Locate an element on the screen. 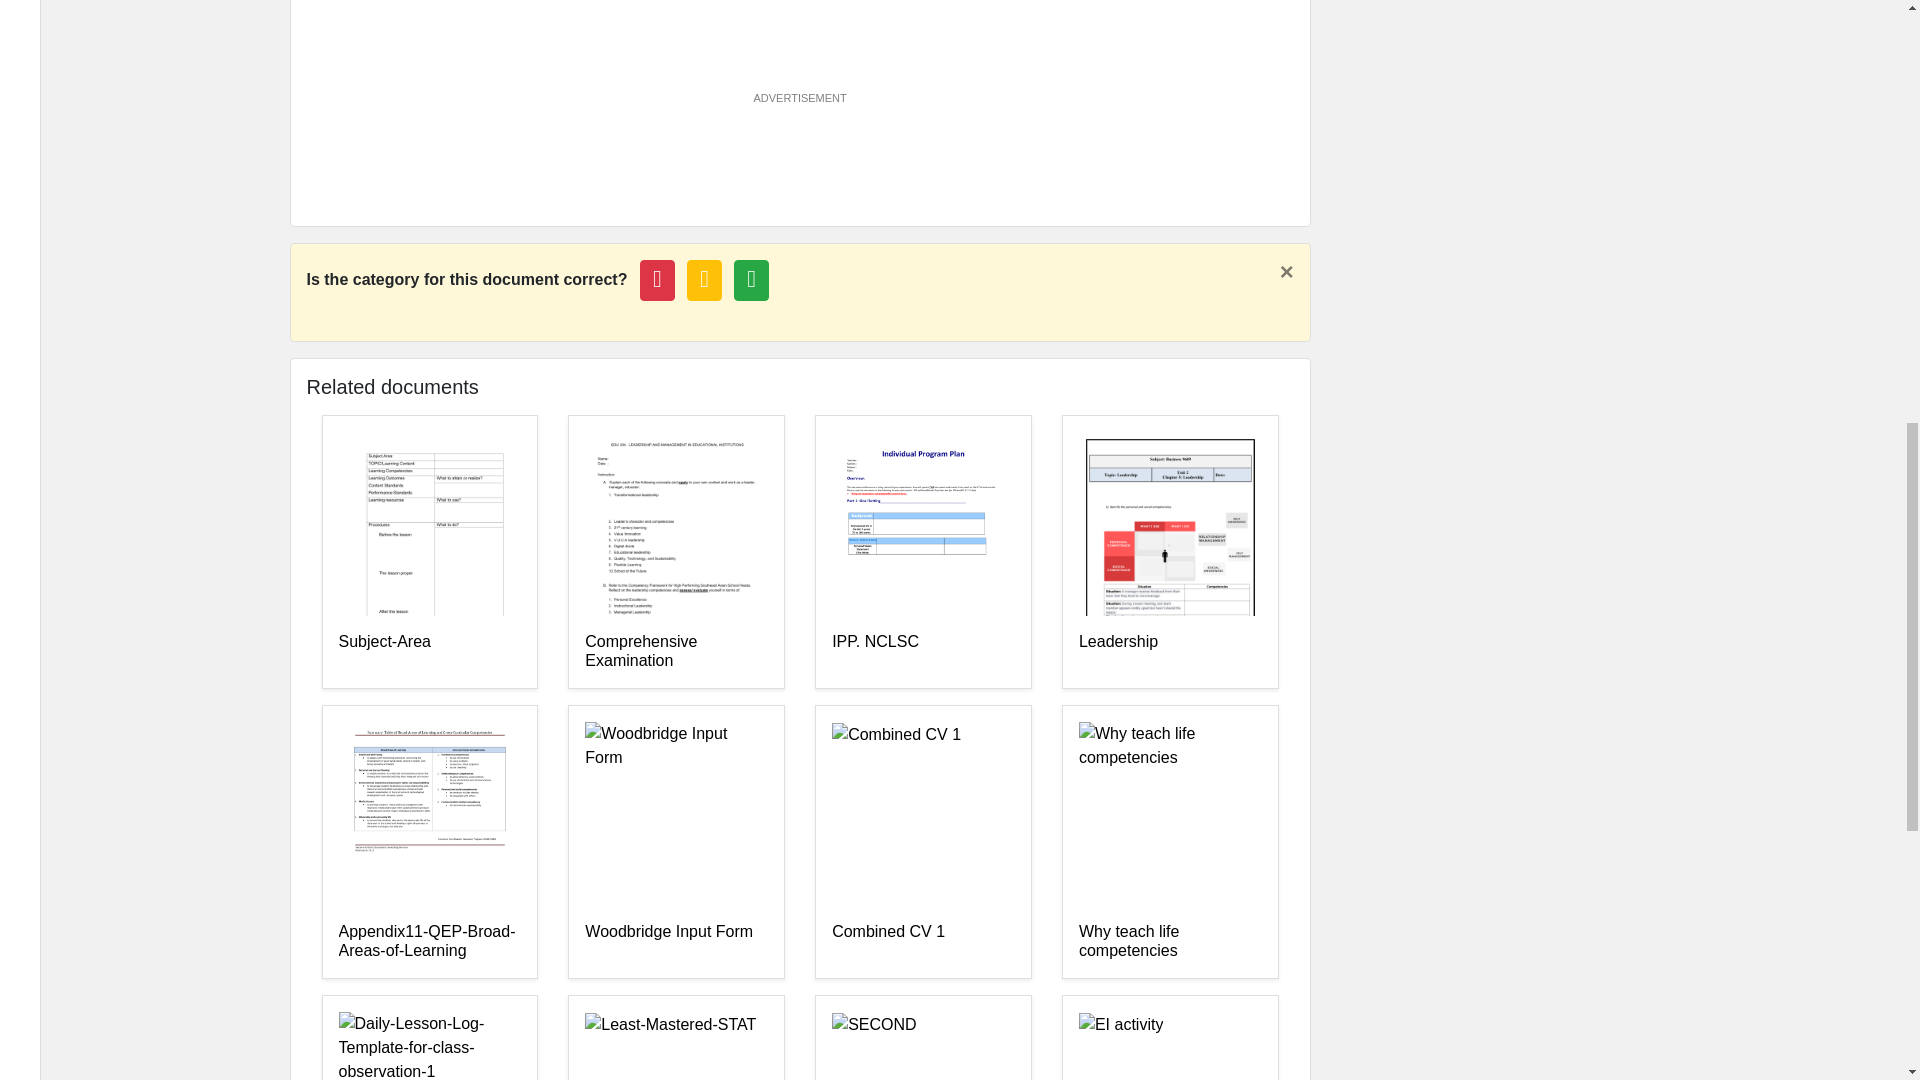 This screenshot has width=1920, height=1080. IPP. NCLSC is located at coordinates (923, 651).